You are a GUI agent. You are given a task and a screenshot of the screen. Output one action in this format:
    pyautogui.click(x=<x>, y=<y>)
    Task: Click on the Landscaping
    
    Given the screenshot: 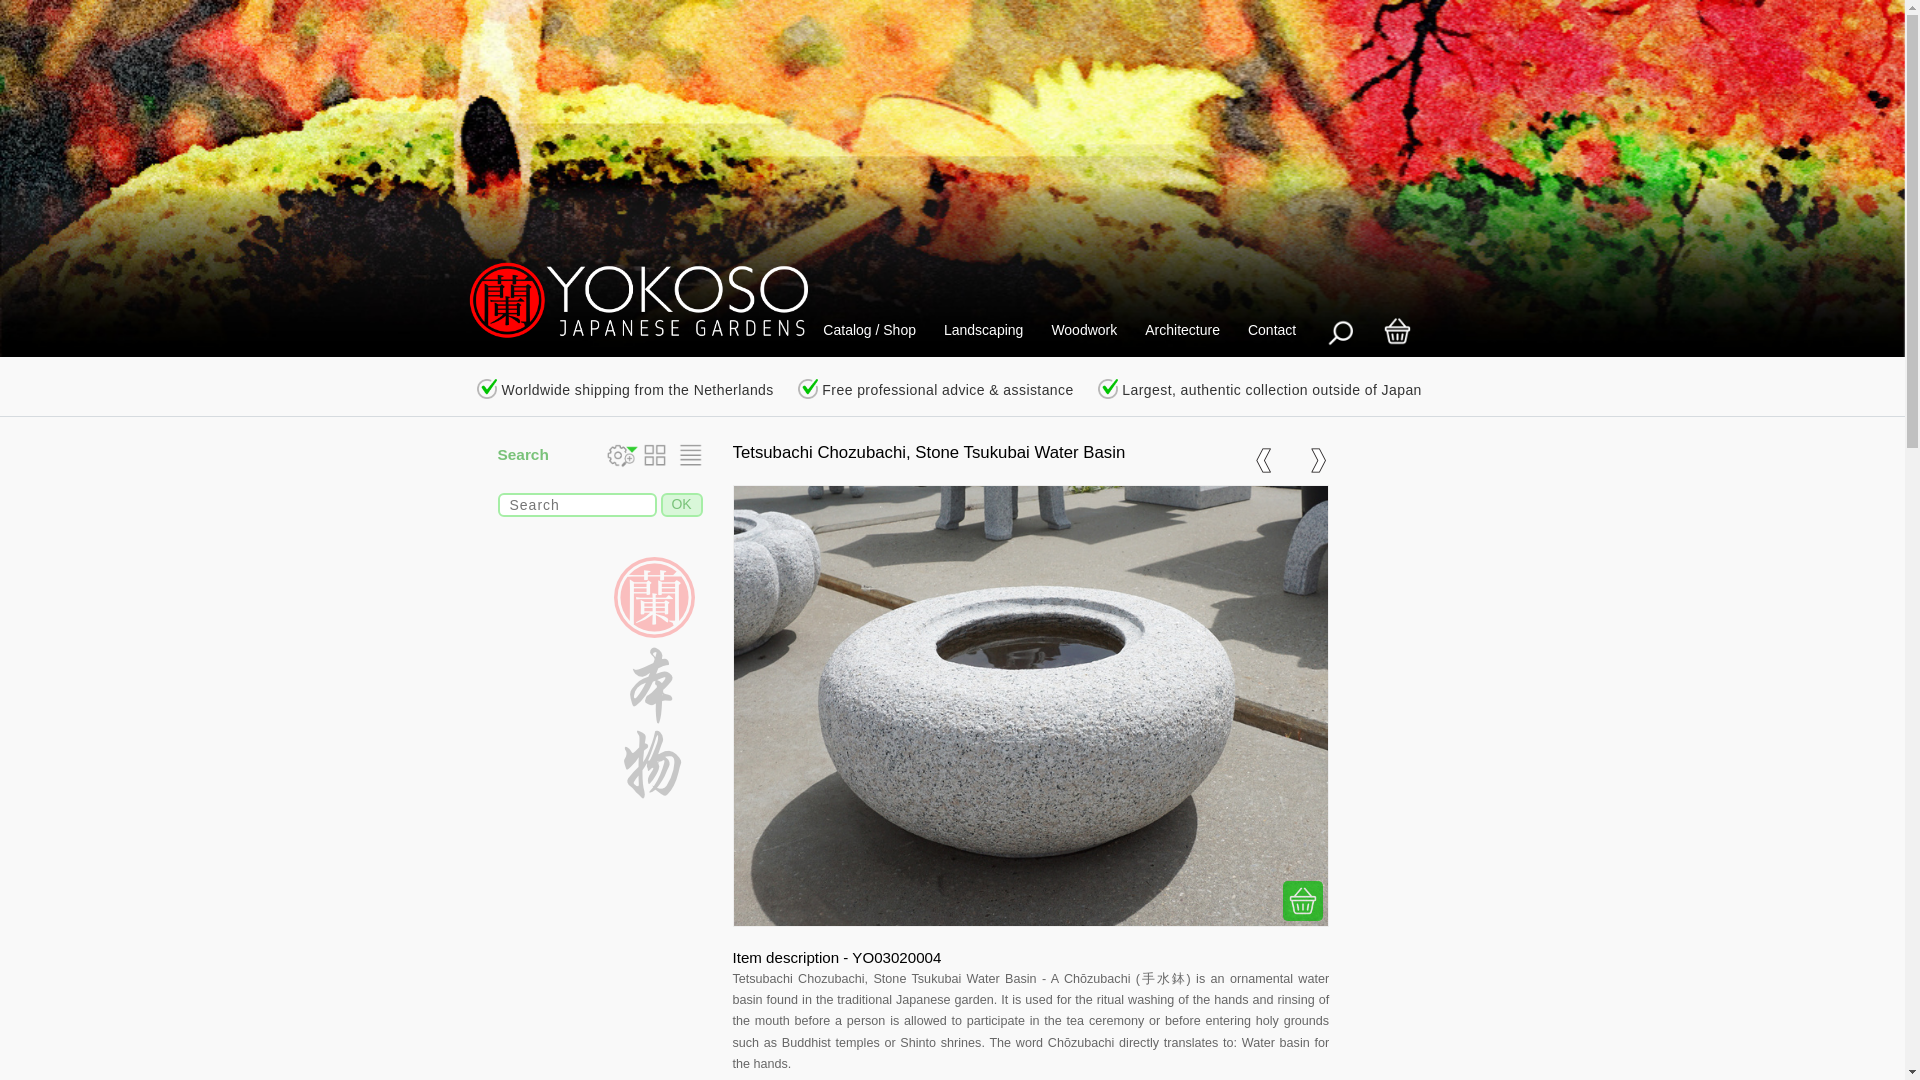 What is the action you would take?
    pyautogui.click(x=982, y=330)
    